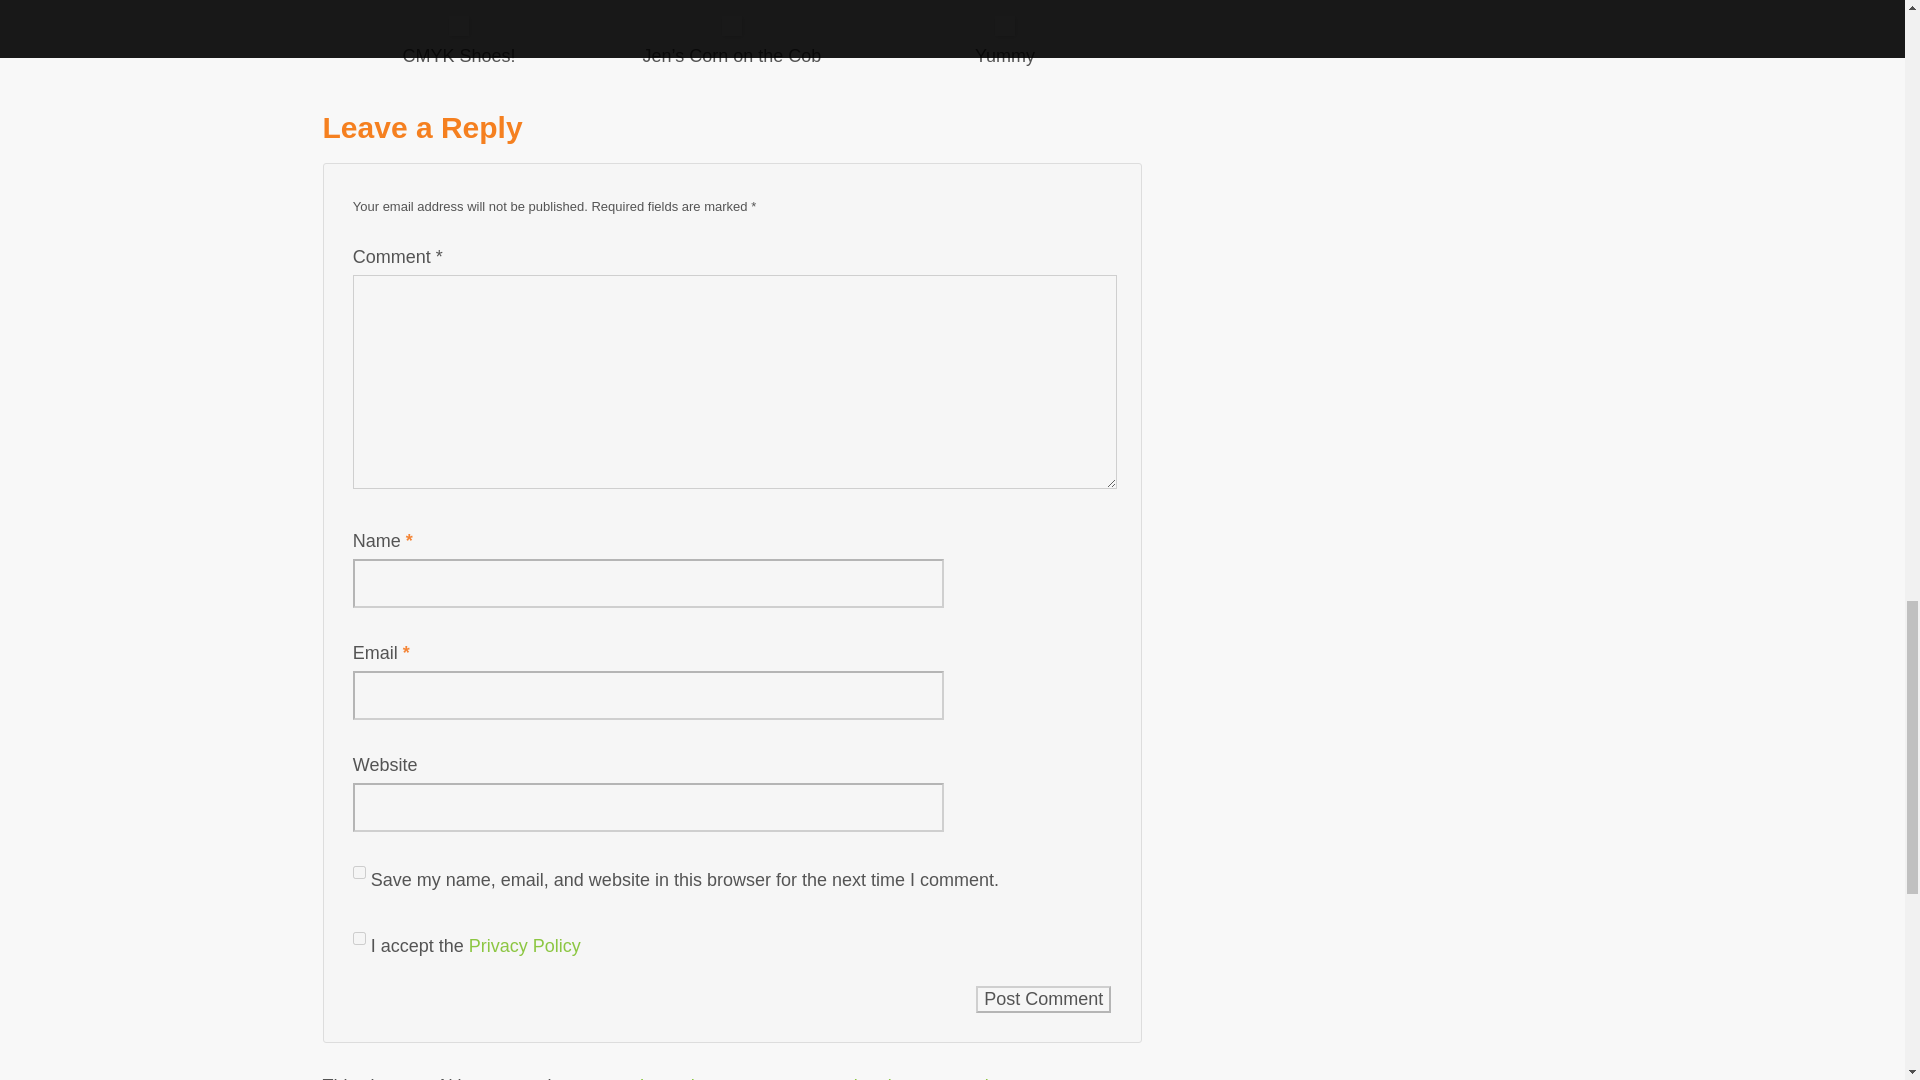 The image size is (1920, 1080). I want to click on Privacy Policy, so click(524, 946).